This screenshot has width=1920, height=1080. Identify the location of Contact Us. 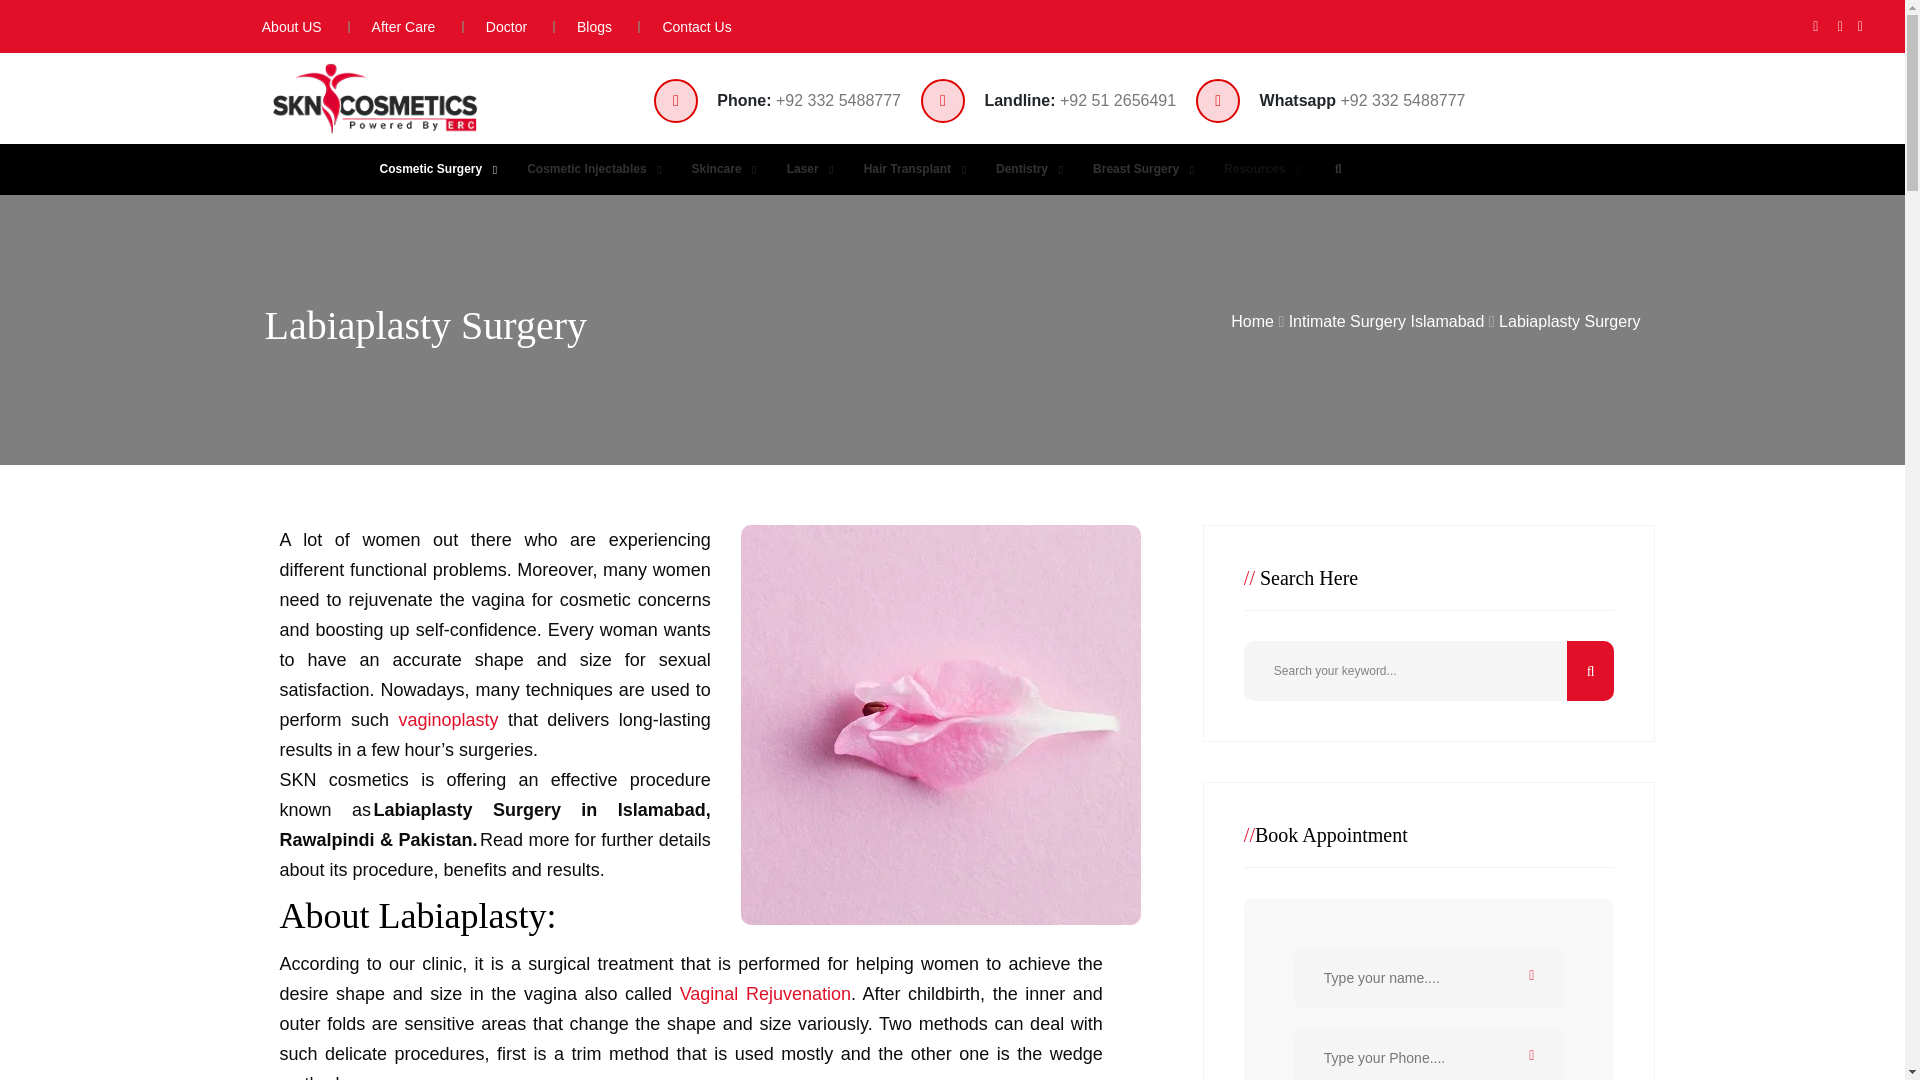
(684, 26).